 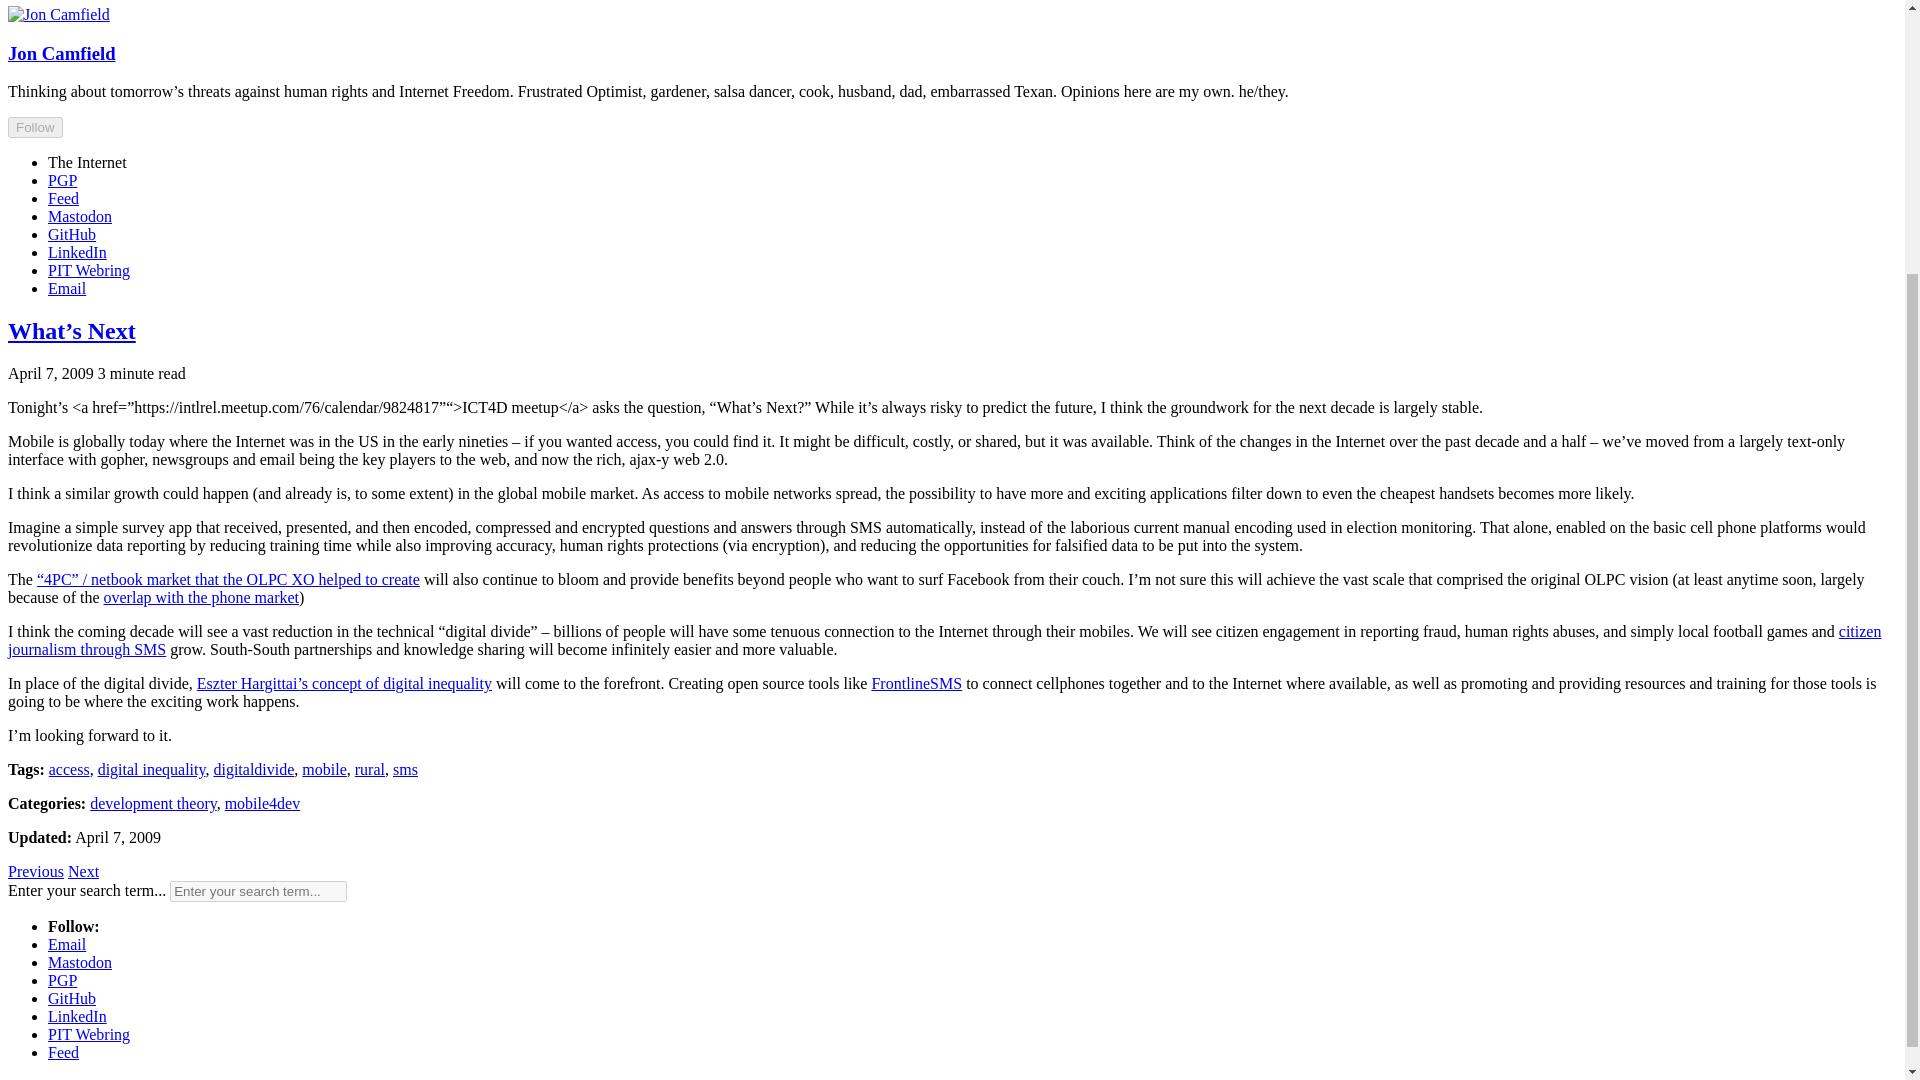 What do you see at coordinates (83, 871) in the screenshot?
I see `Next` at bounding box center [83, 871].